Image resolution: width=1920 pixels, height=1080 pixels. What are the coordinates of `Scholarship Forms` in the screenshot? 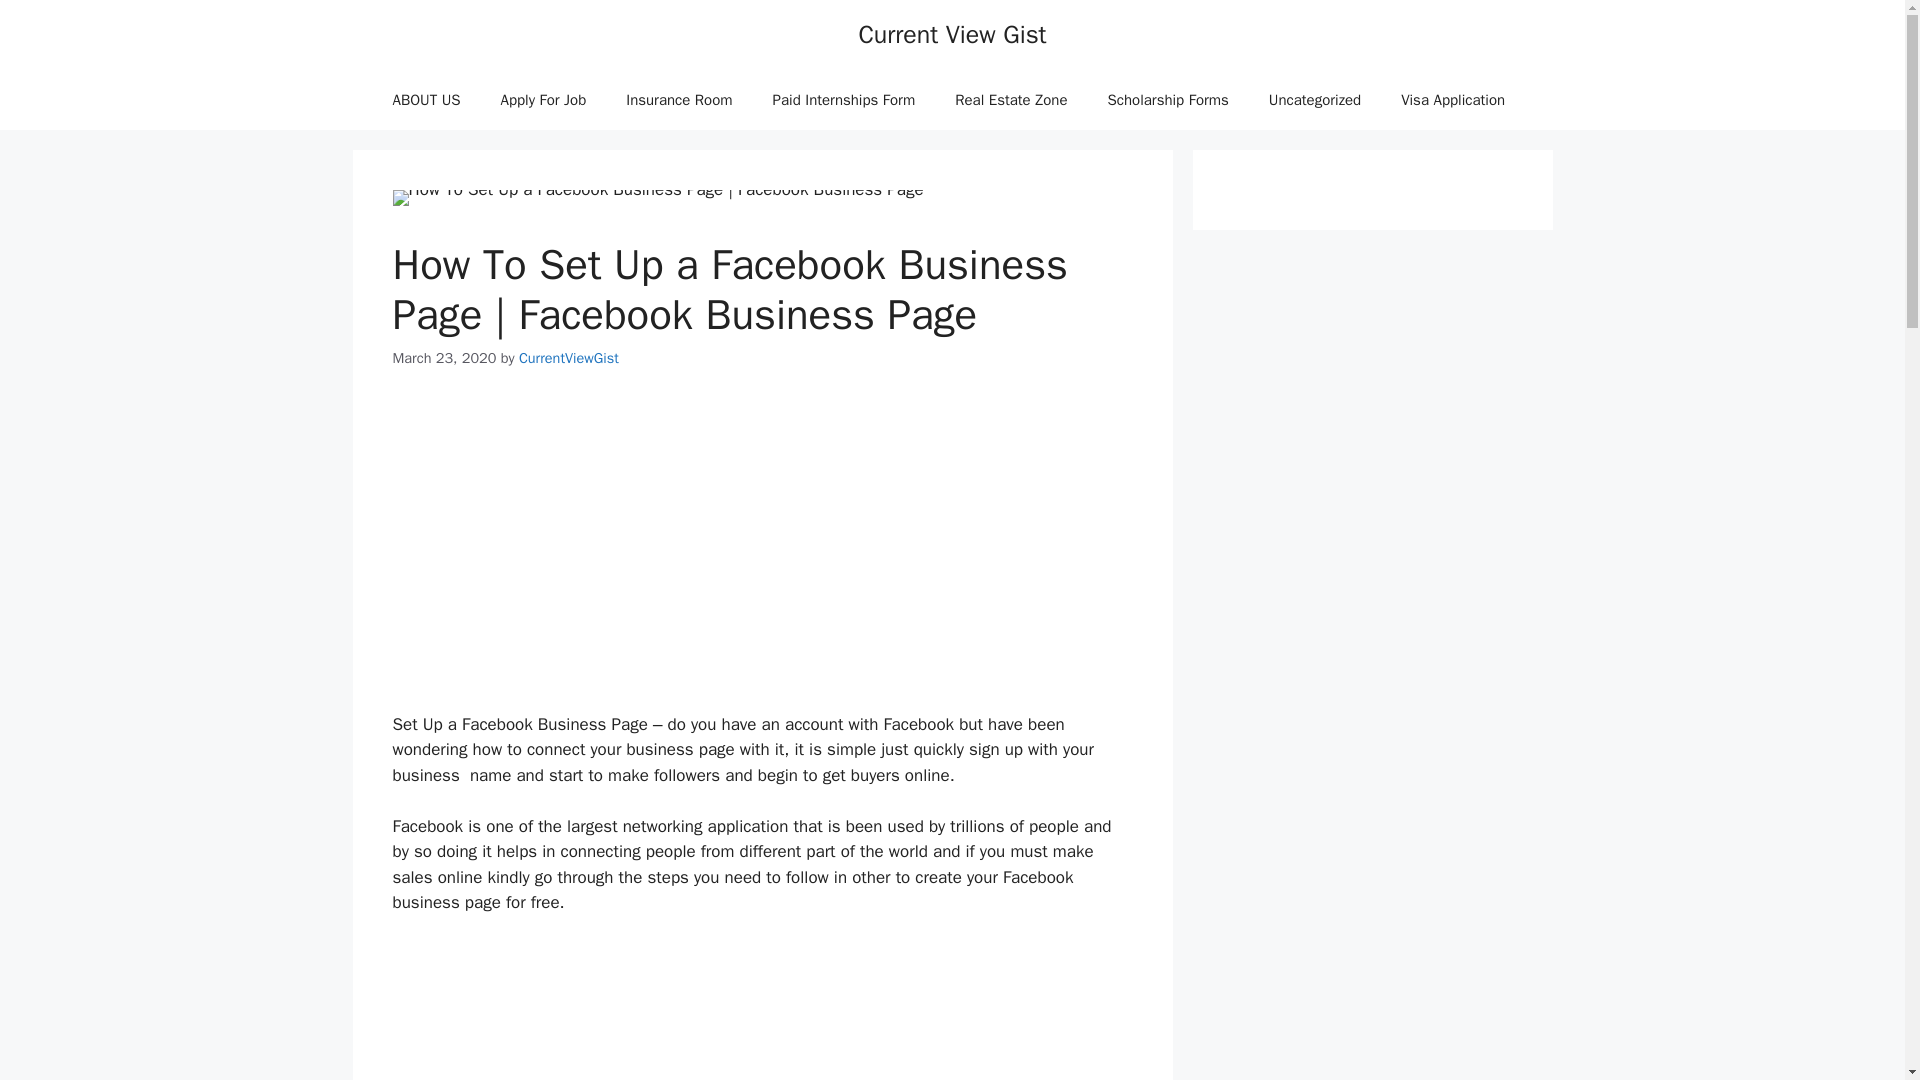 It's located at (1168, 100).